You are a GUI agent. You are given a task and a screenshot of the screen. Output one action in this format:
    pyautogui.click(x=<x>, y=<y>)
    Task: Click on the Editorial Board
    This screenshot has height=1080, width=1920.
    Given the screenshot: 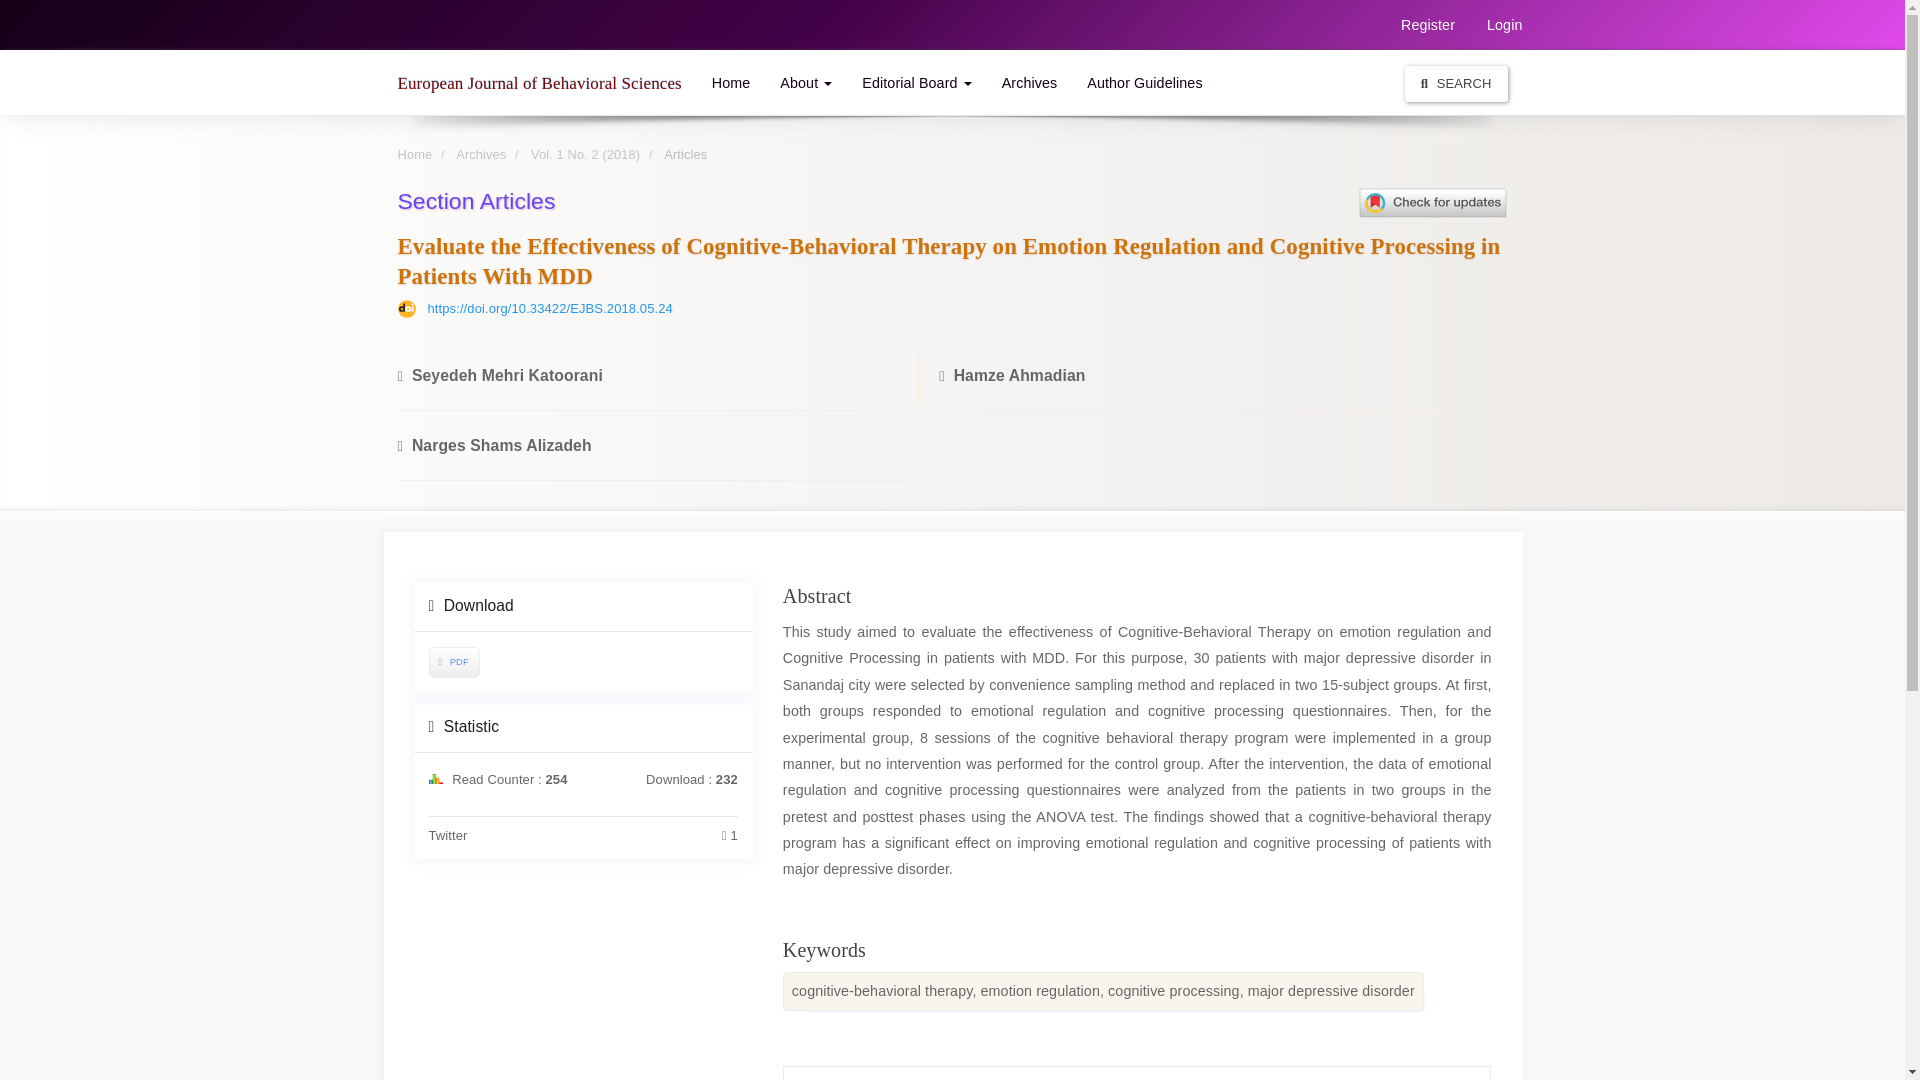 What is the action you would take?
    pyautogui.click(x=916, y=82)
    